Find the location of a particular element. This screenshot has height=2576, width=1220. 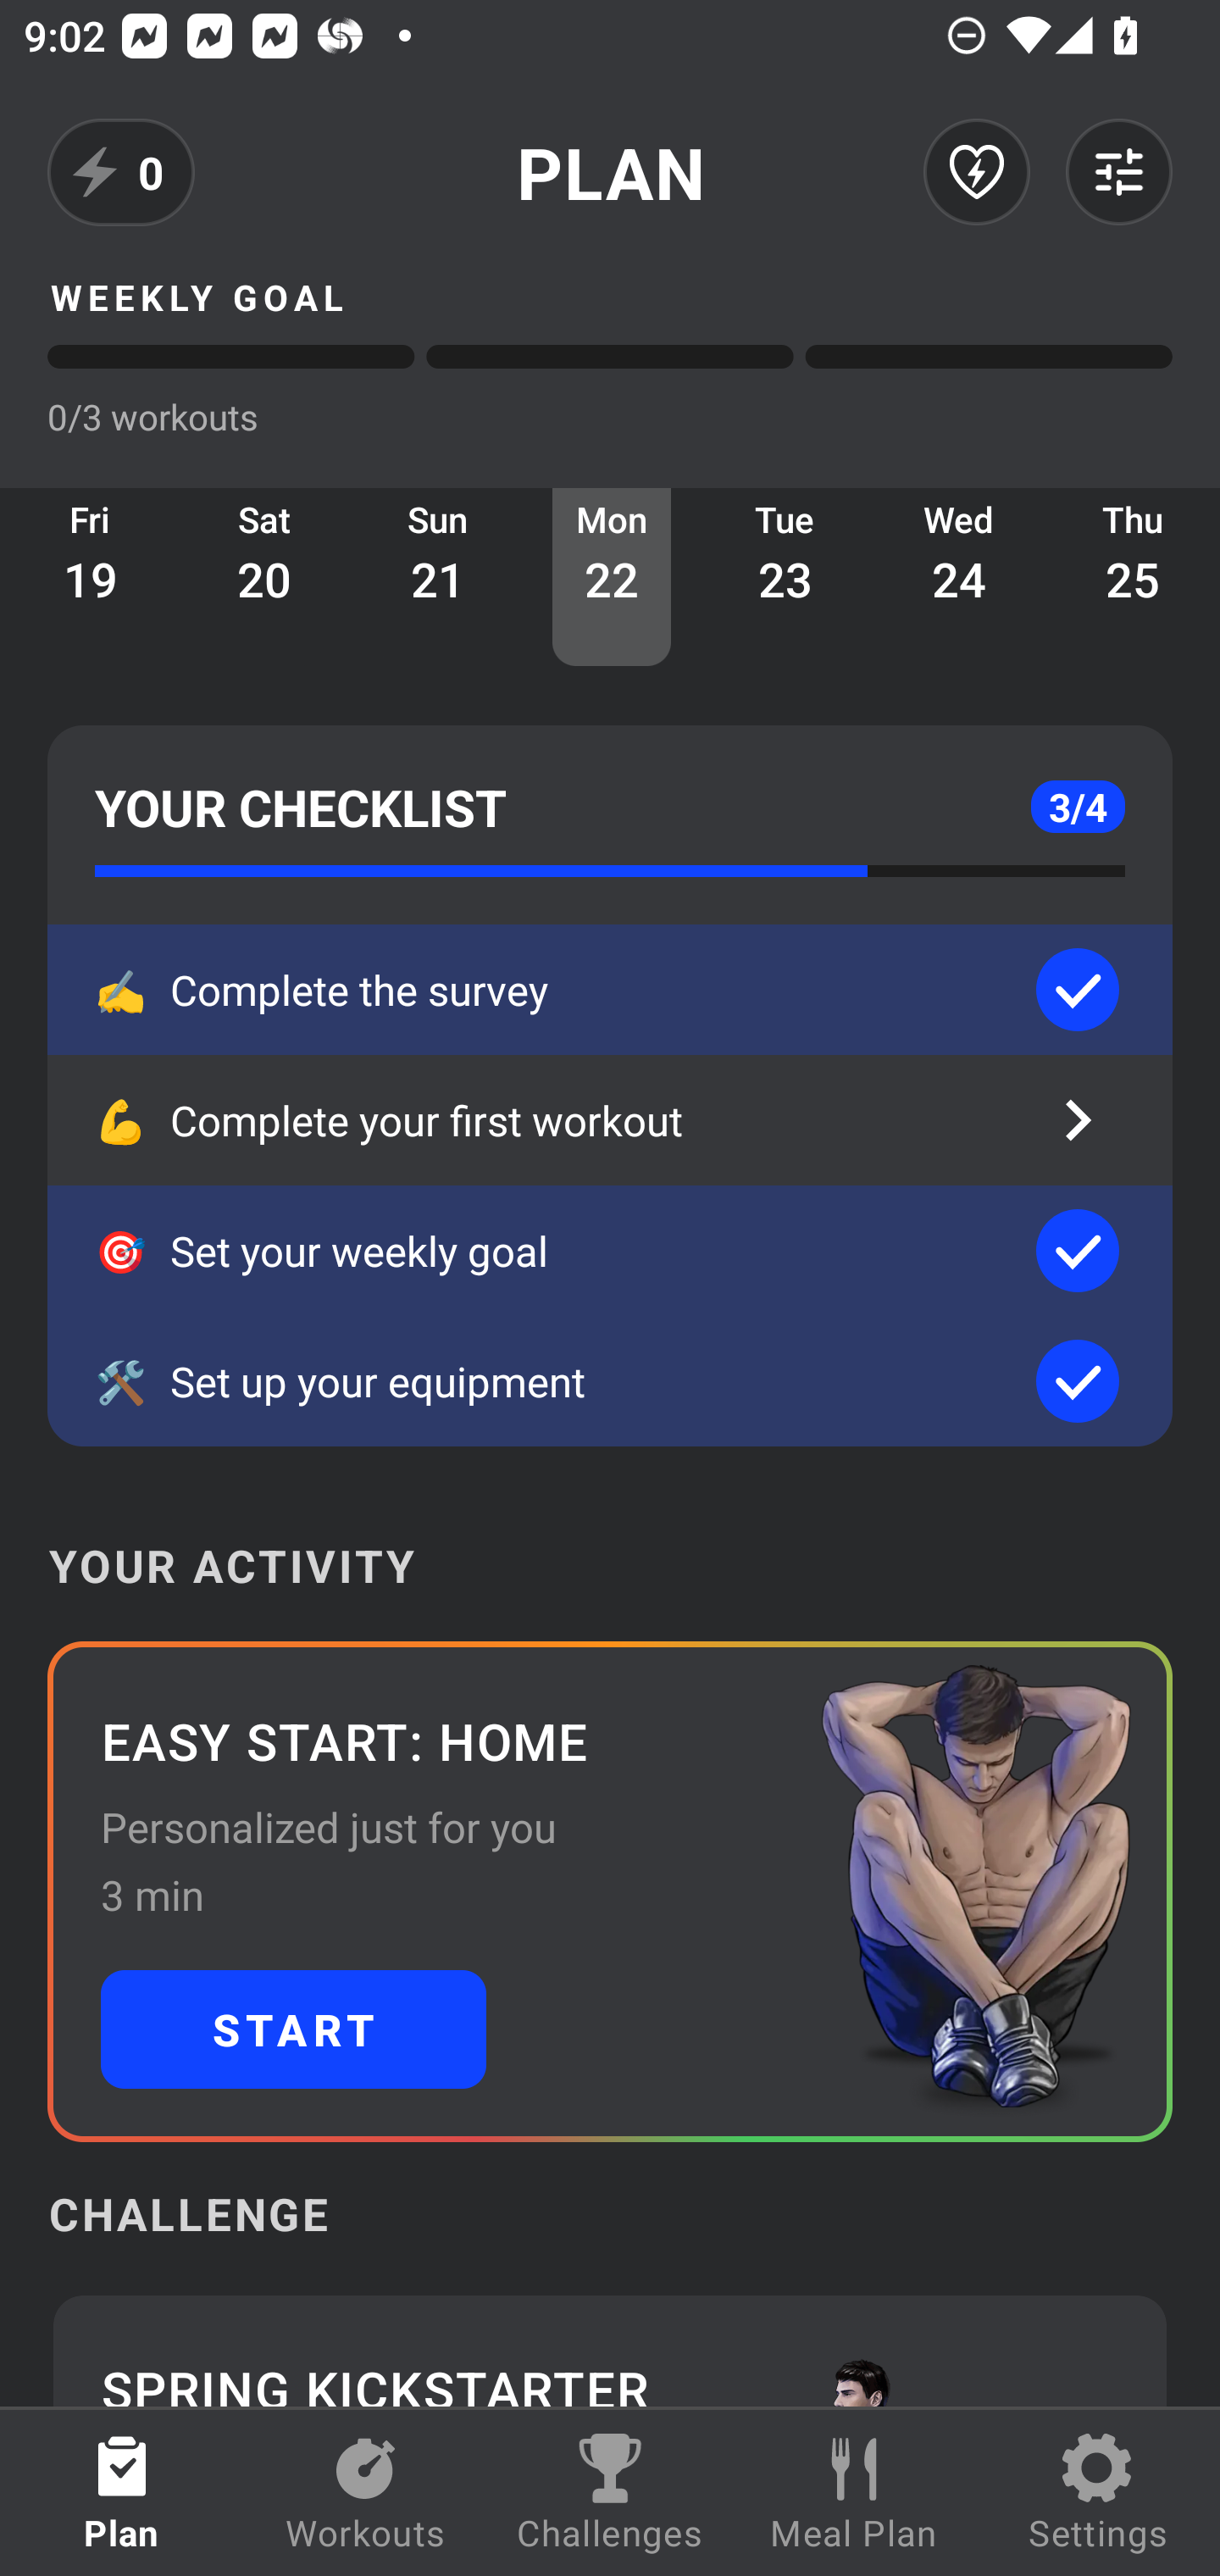

Mon 22 is located at coordinates (612, 576).